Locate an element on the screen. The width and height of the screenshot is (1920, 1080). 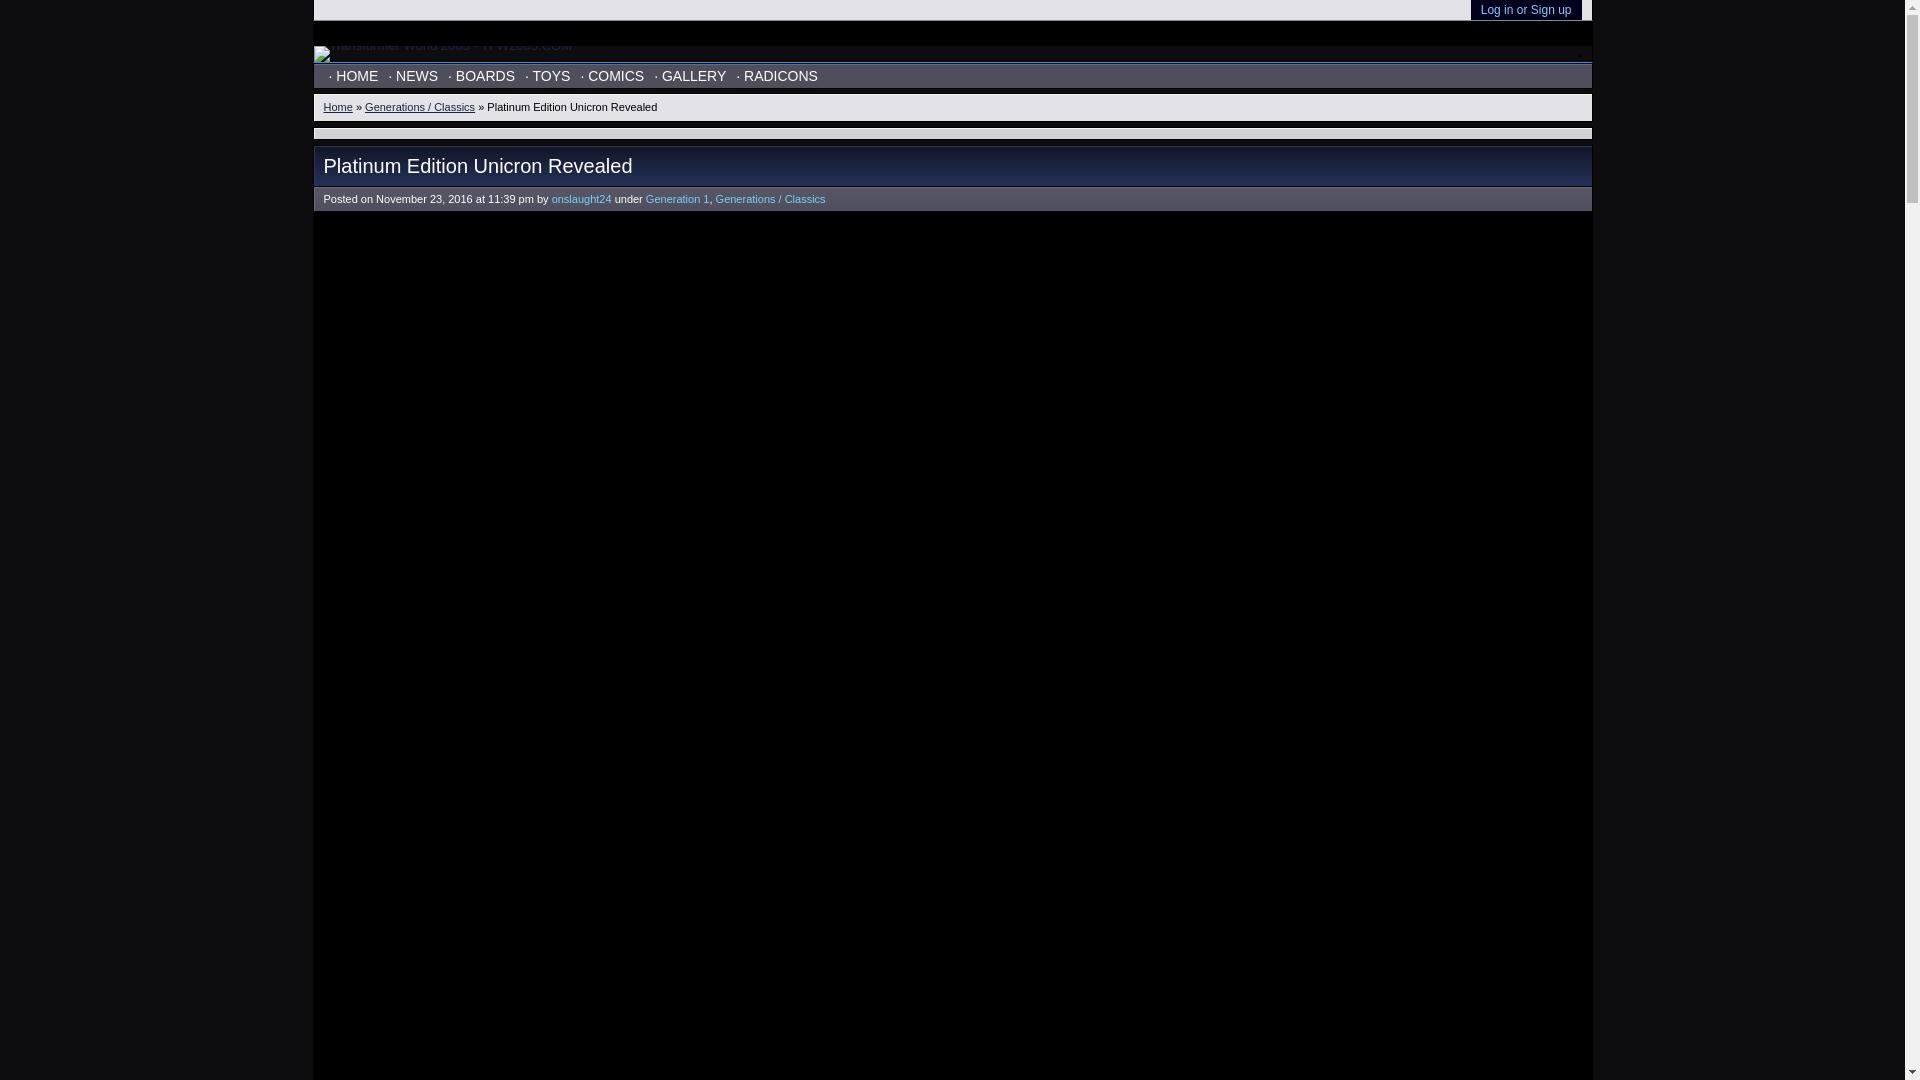
TOYS is located at coordinates (547, 75).